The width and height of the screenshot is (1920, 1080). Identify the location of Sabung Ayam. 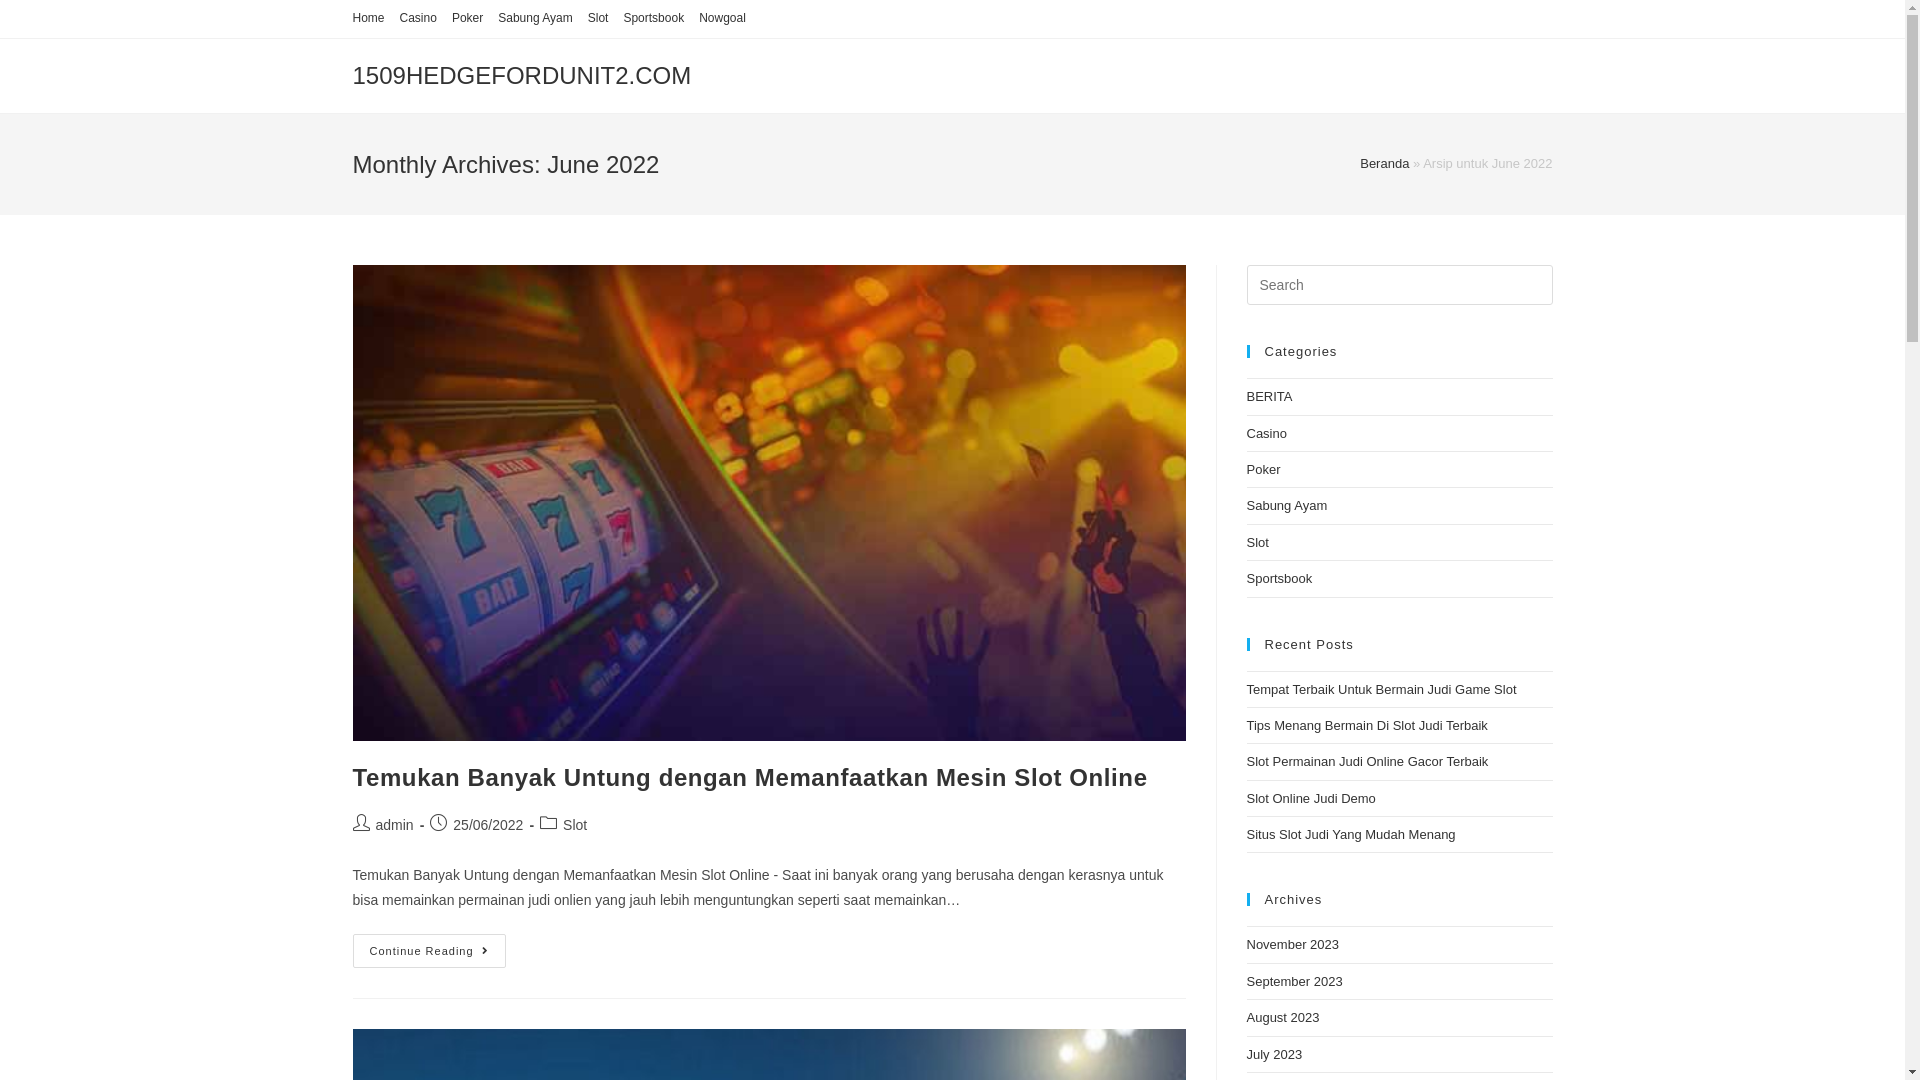
(536, 19).